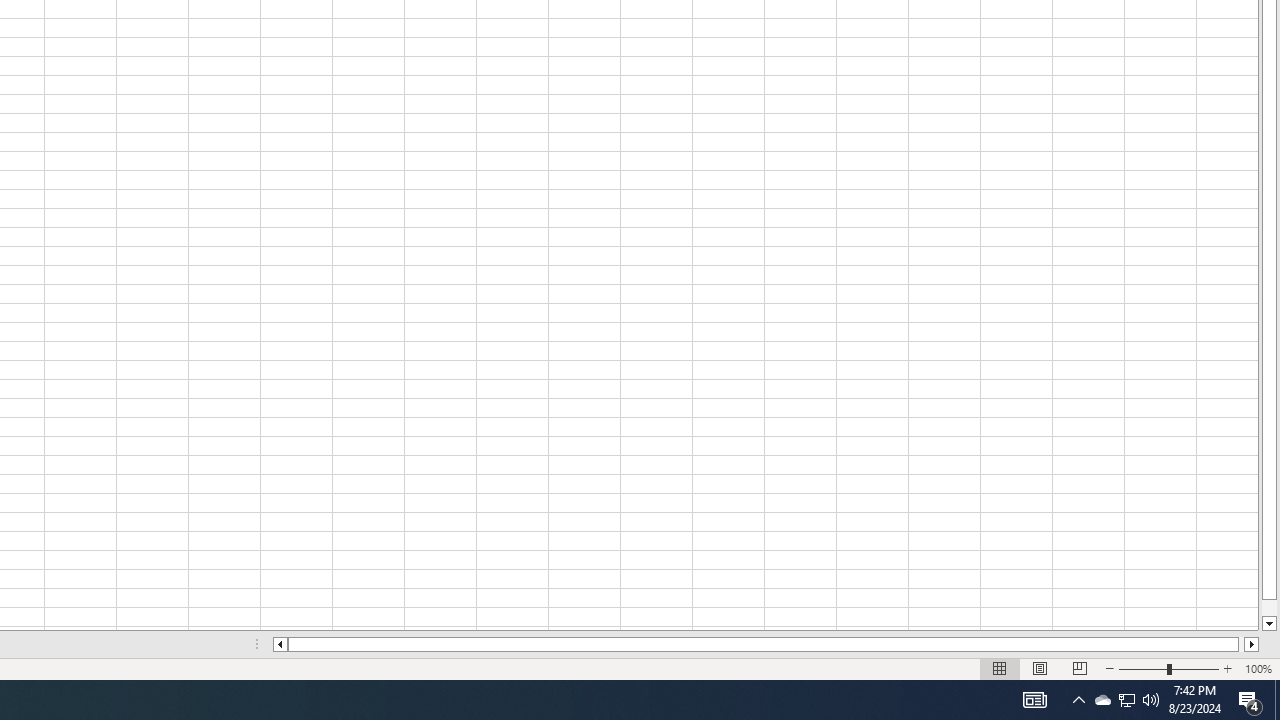 The height and width of the screenshot is (720, 1280). What do you see at coordinates (1268, 624) in the screenshot?
I see `Line down` at bounding box center [1268, 624].